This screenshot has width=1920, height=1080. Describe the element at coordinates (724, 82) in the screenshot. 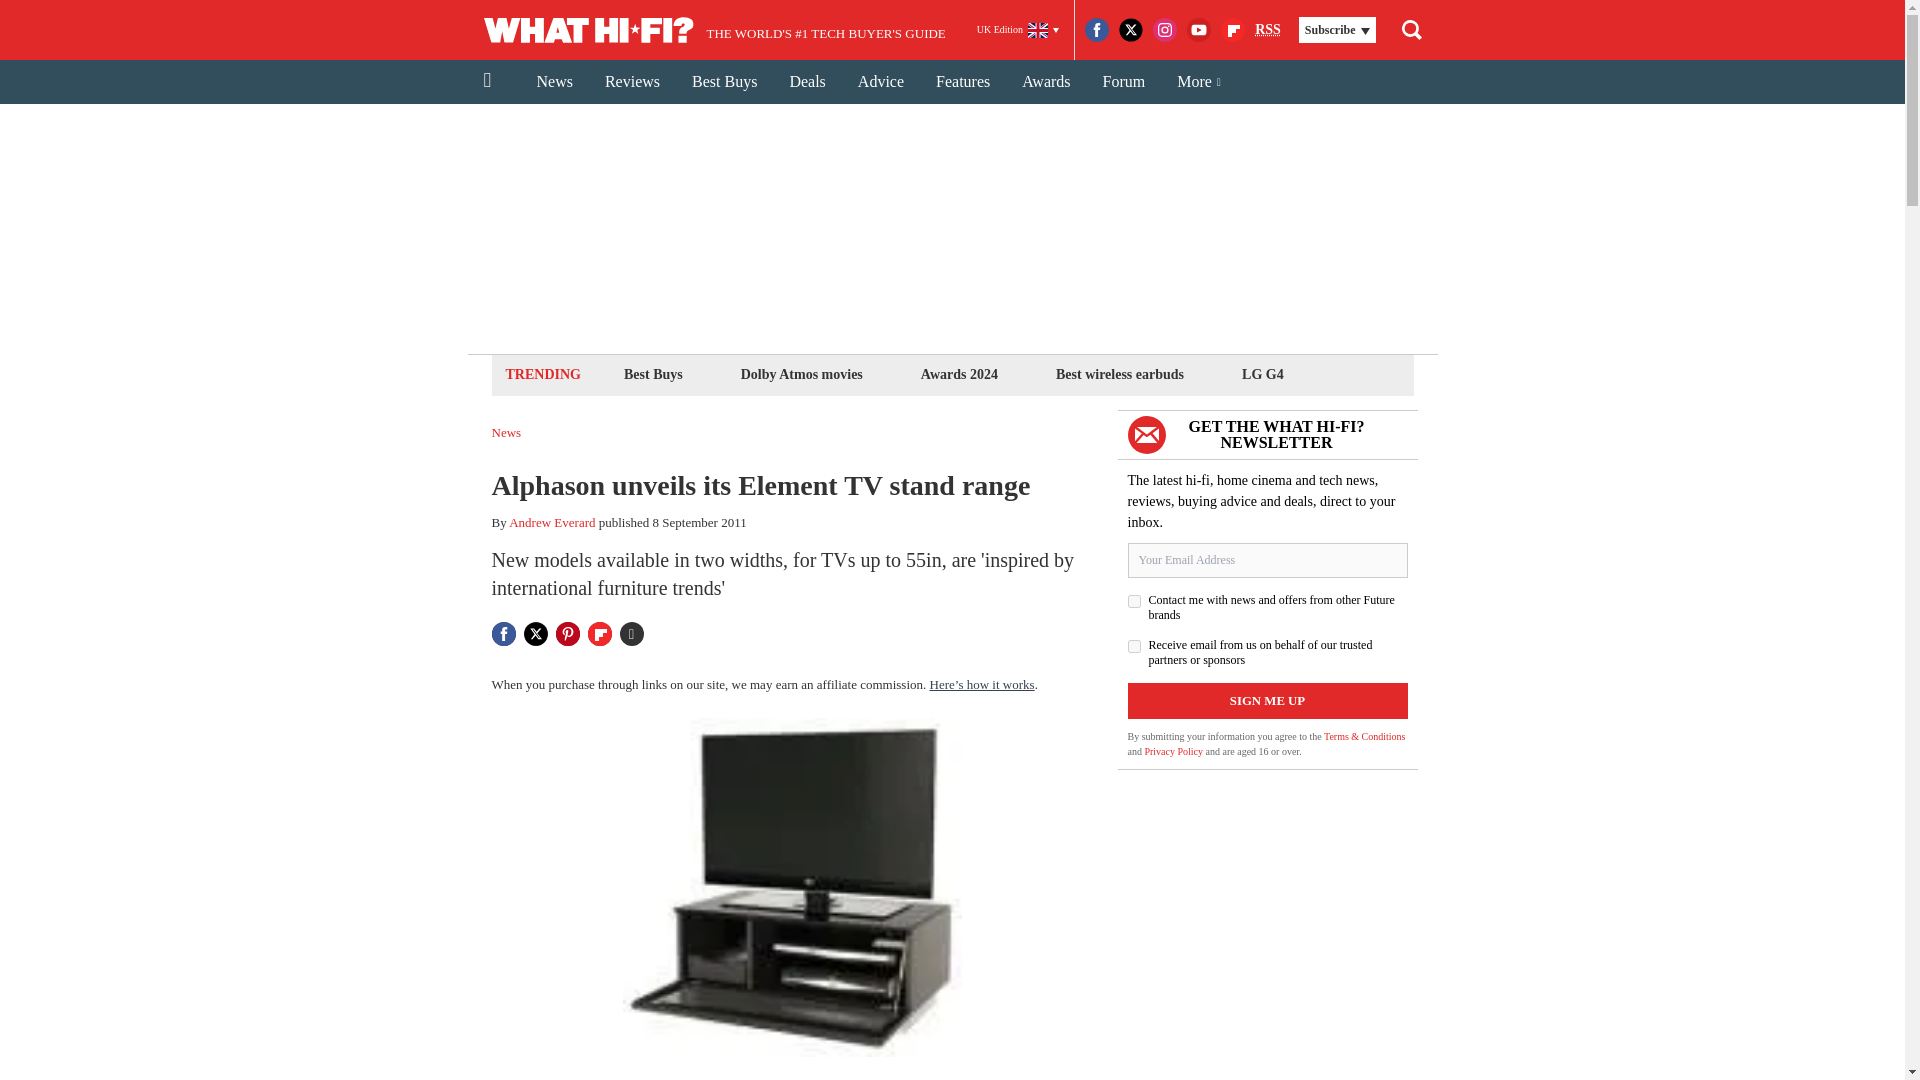

I see `Best Buys` at that location.